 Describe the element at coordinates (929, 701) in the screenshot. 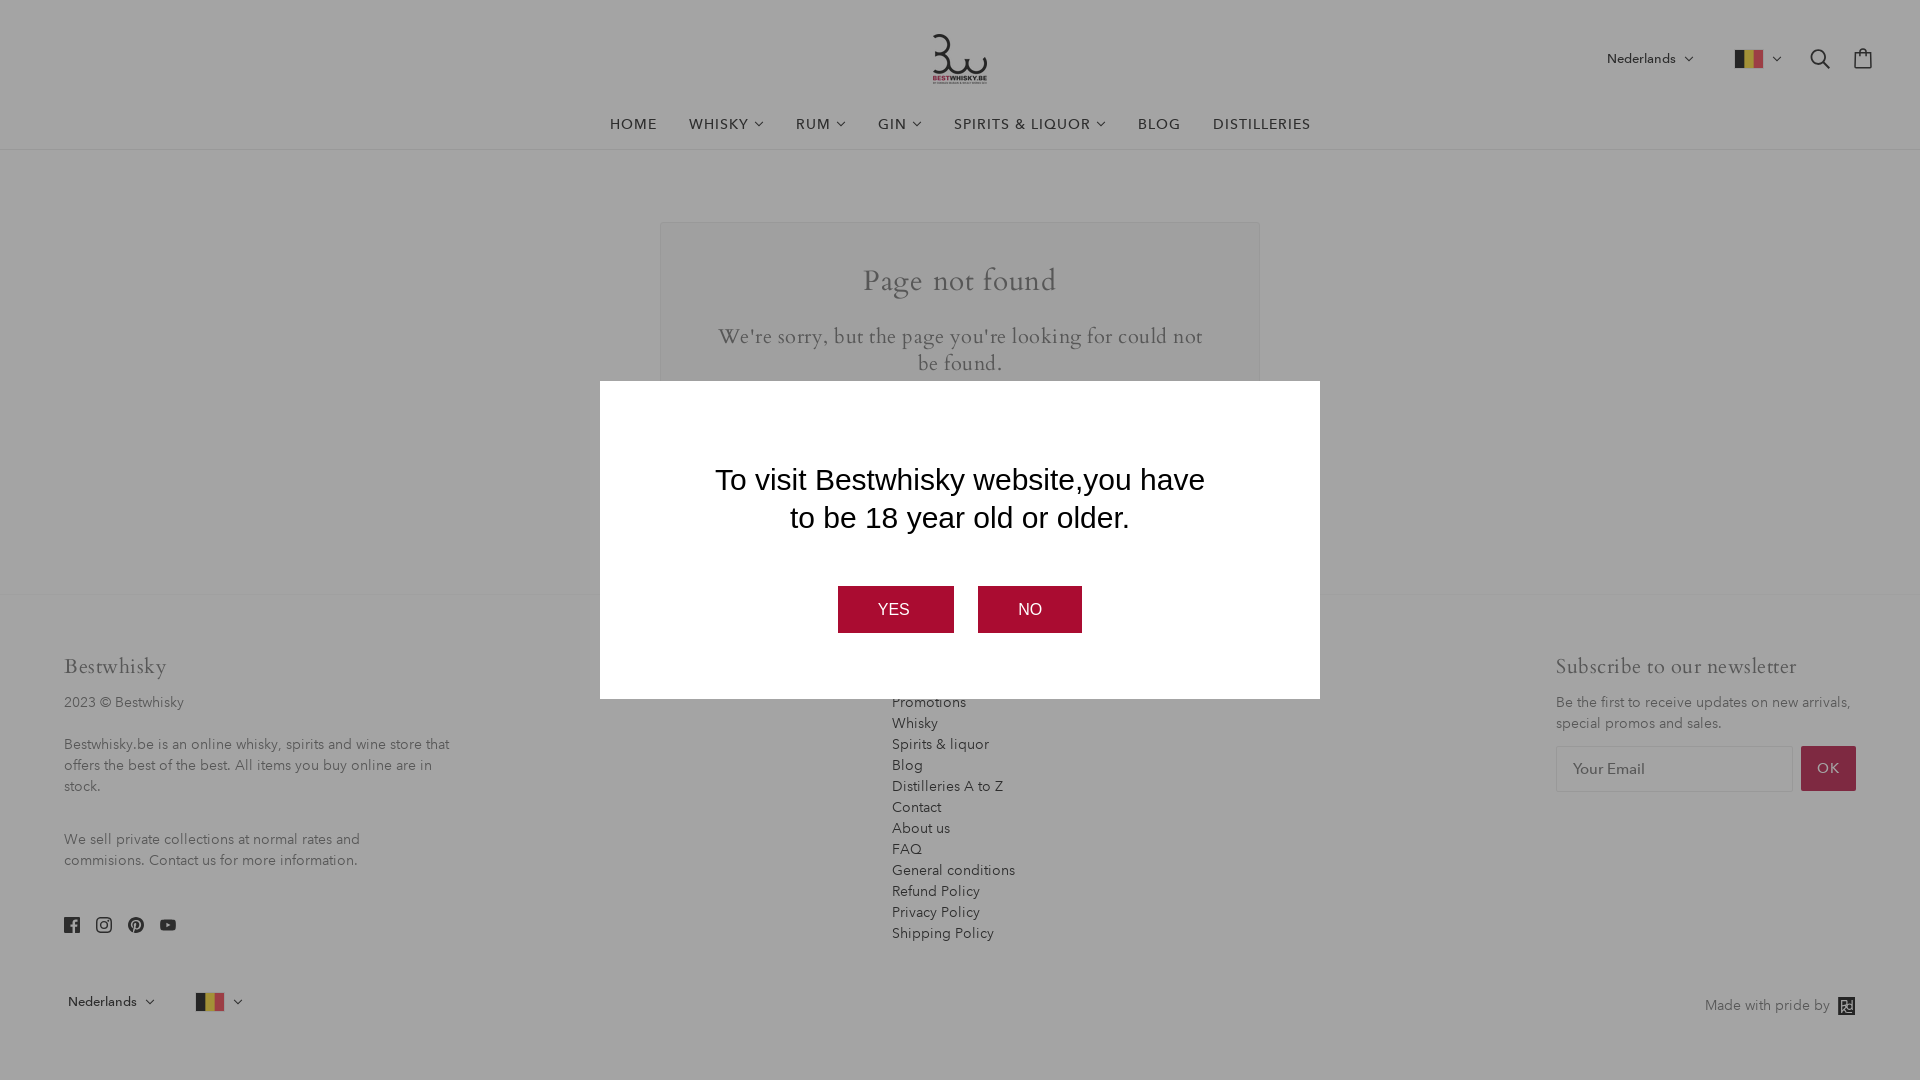

I see `Promotions` at that location.